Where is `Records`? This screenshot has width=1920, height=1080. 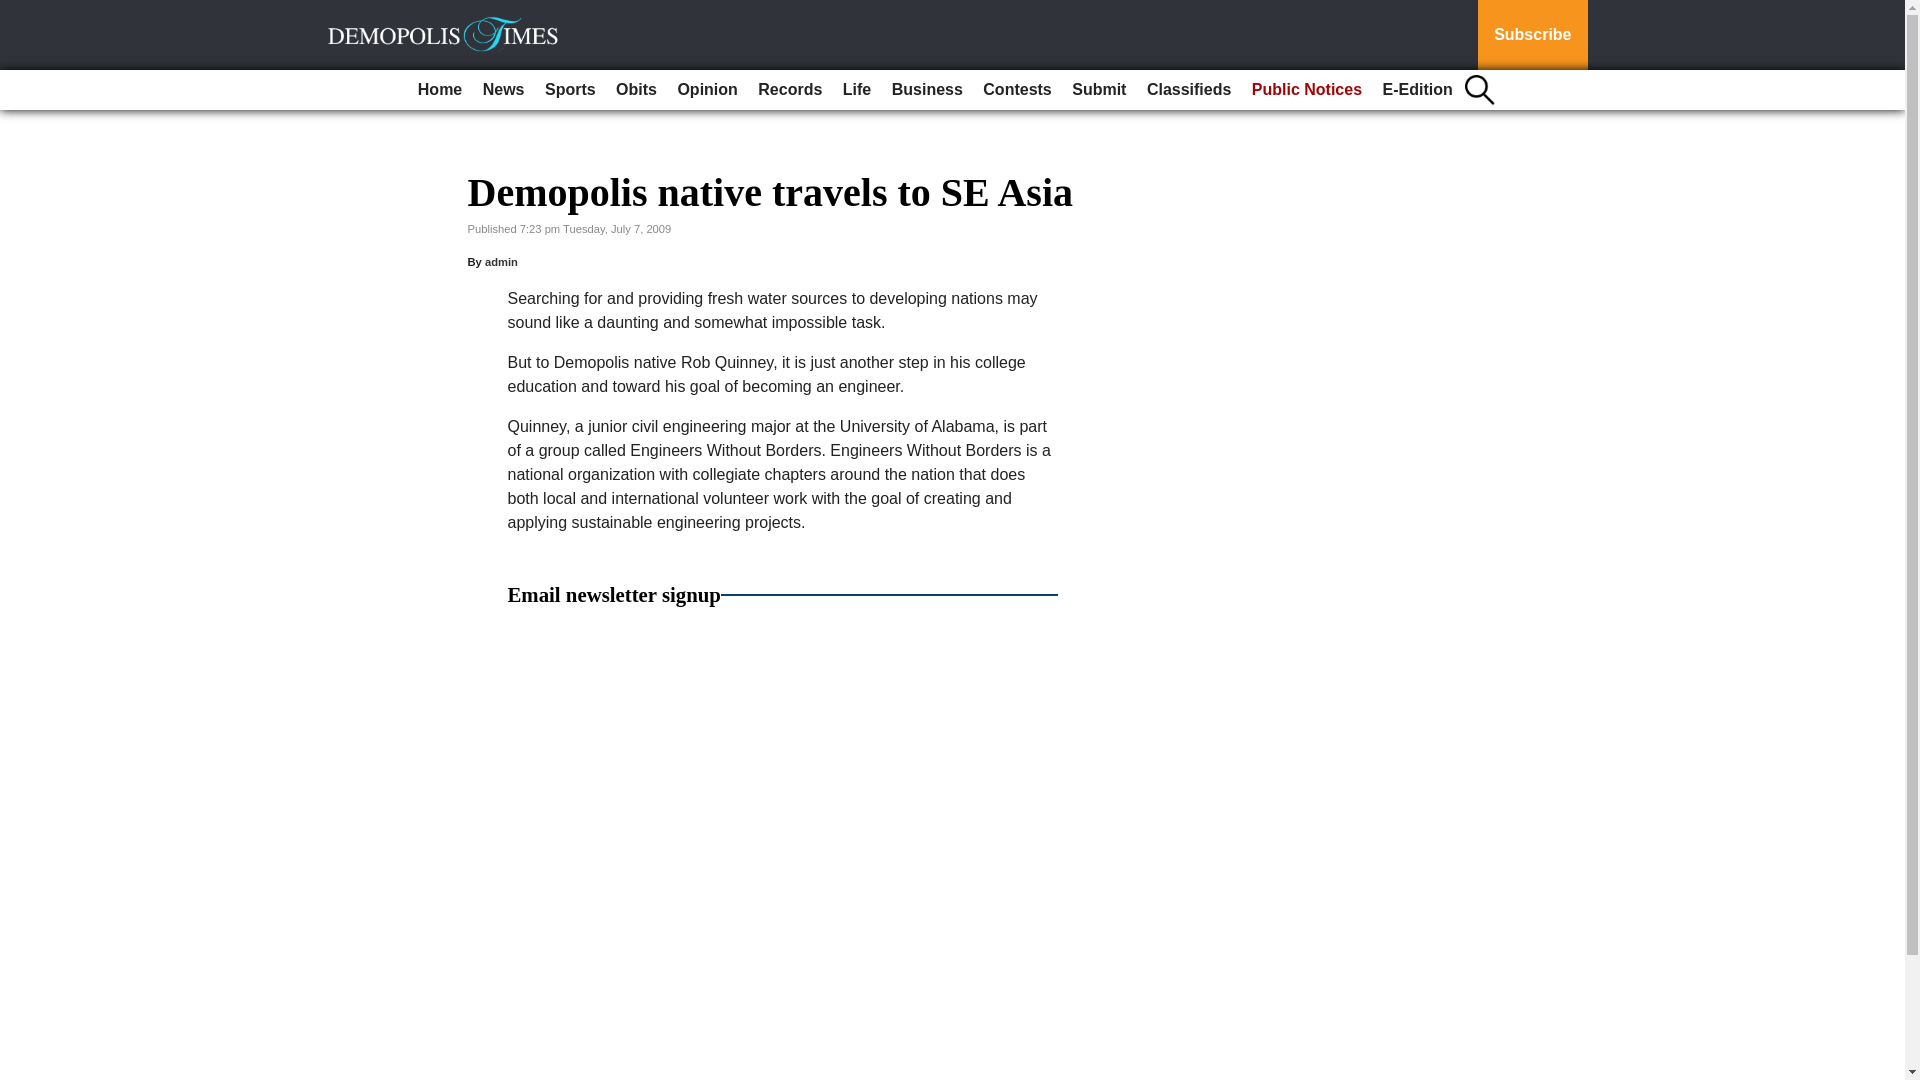
Records is located at coordinates (790, 90).